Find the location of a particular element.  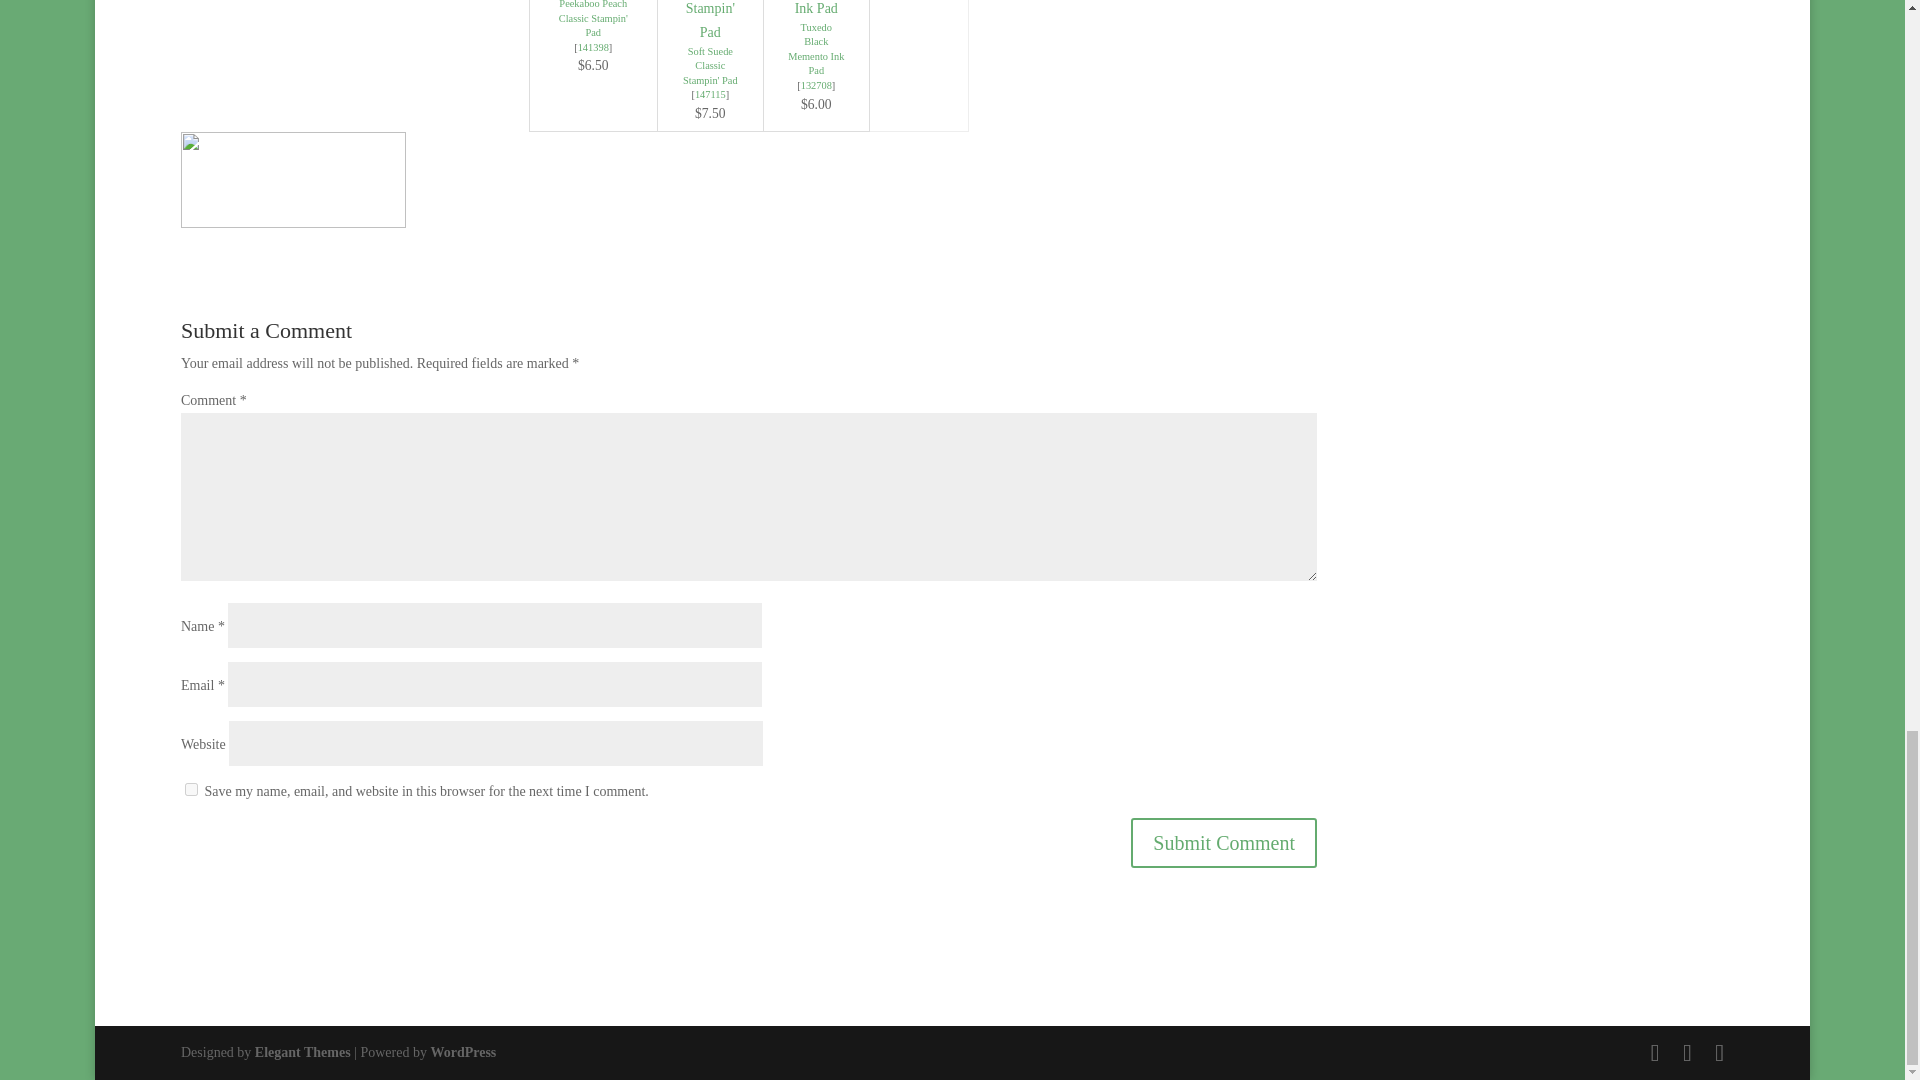

Peekaboo Peach Classic Stampin' Pad is located at coordinates (592, 18).